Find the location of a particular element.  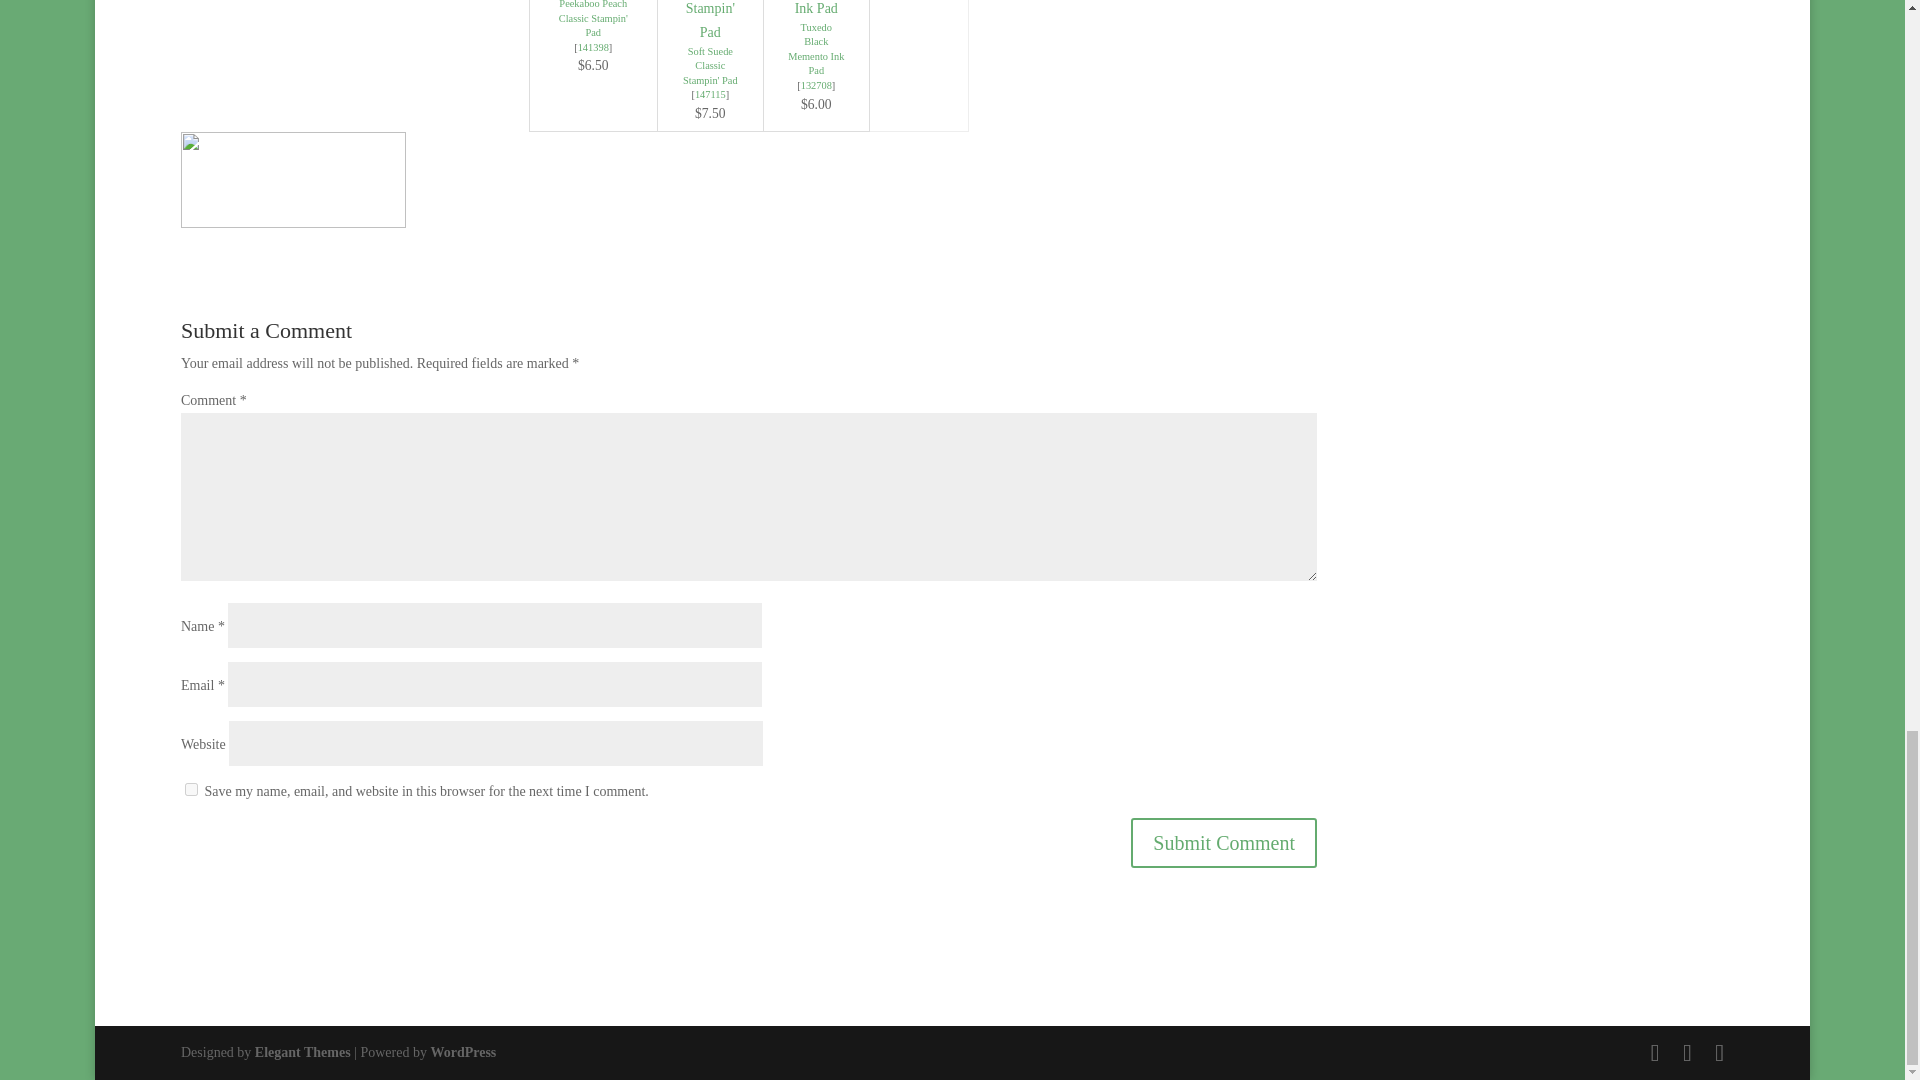

Peekaboo Peach Classic Stampin' Pad is located at coordinates (592, 18).